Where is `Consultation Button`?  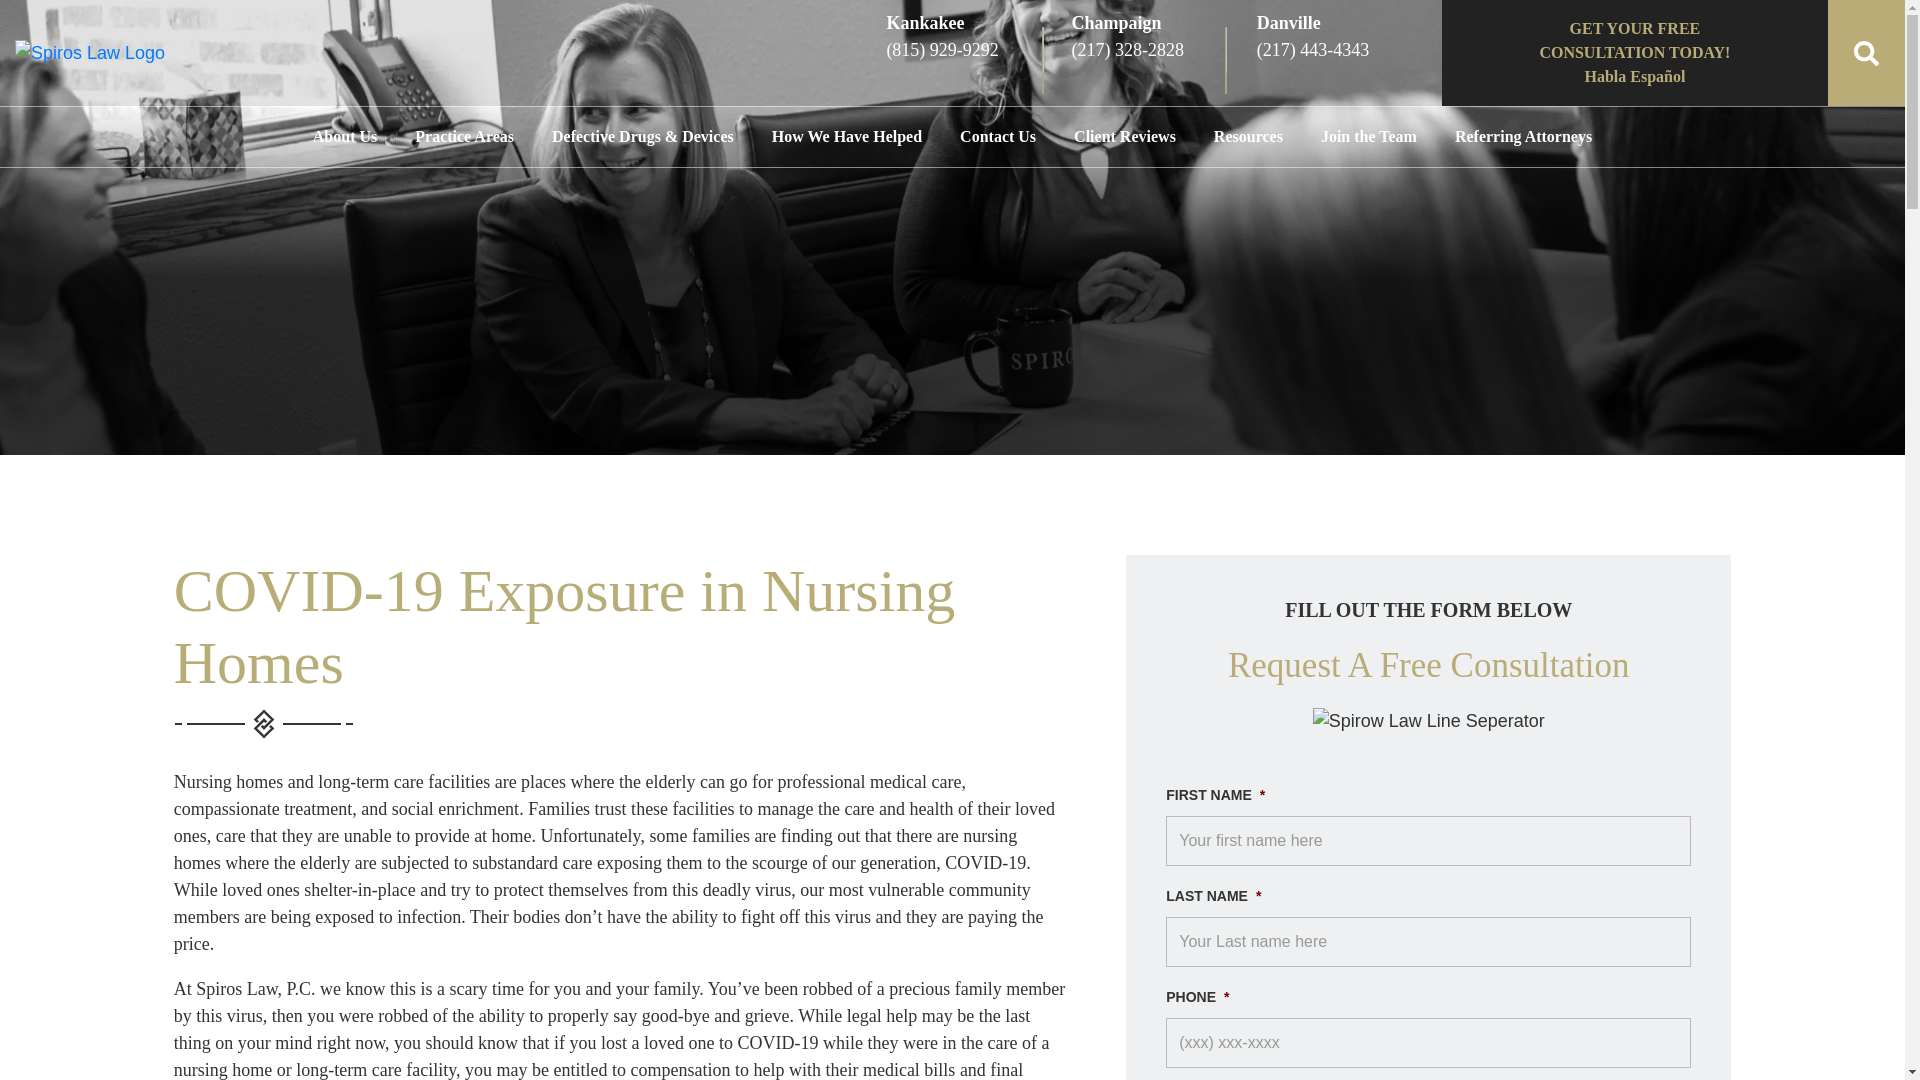 Consultation Button is located at coordinates (1634, 52).